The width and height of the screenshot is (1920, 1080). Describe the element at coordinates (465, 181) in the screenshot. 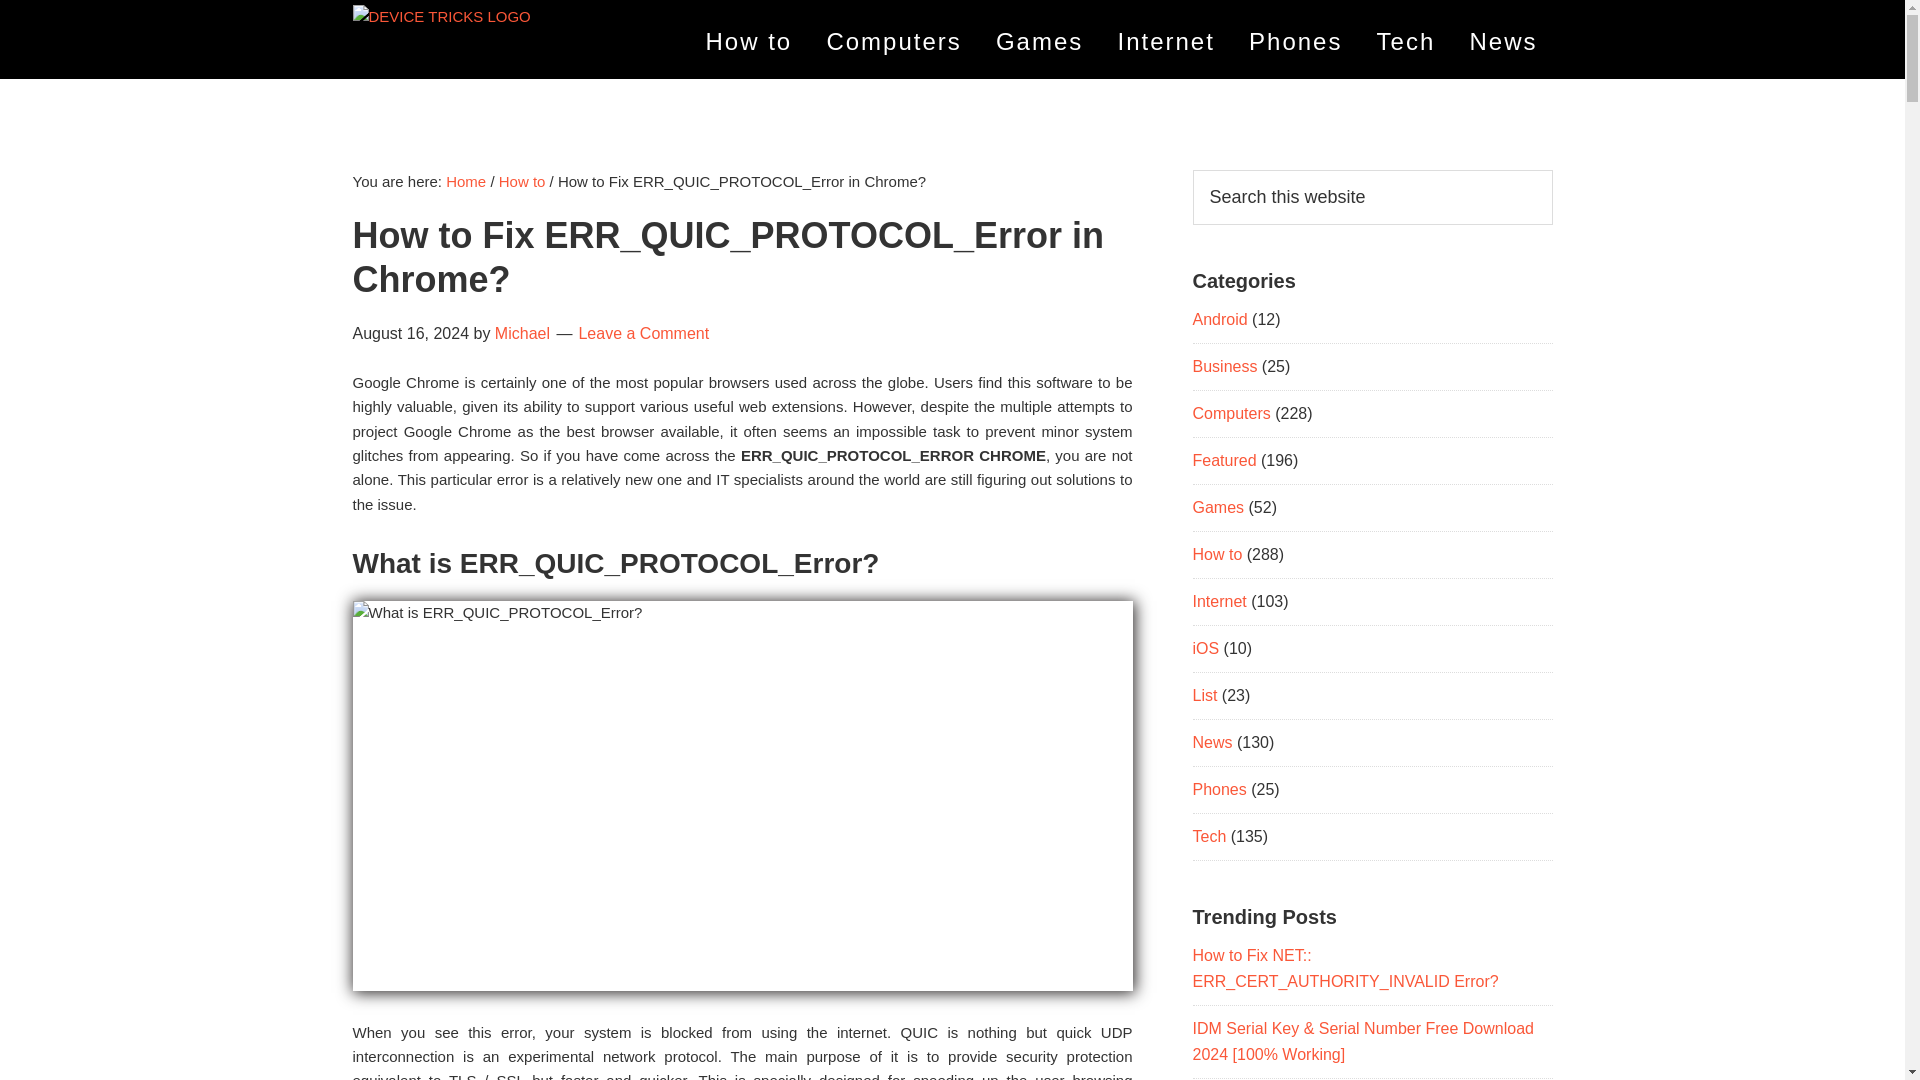

I see `Home` at that location.